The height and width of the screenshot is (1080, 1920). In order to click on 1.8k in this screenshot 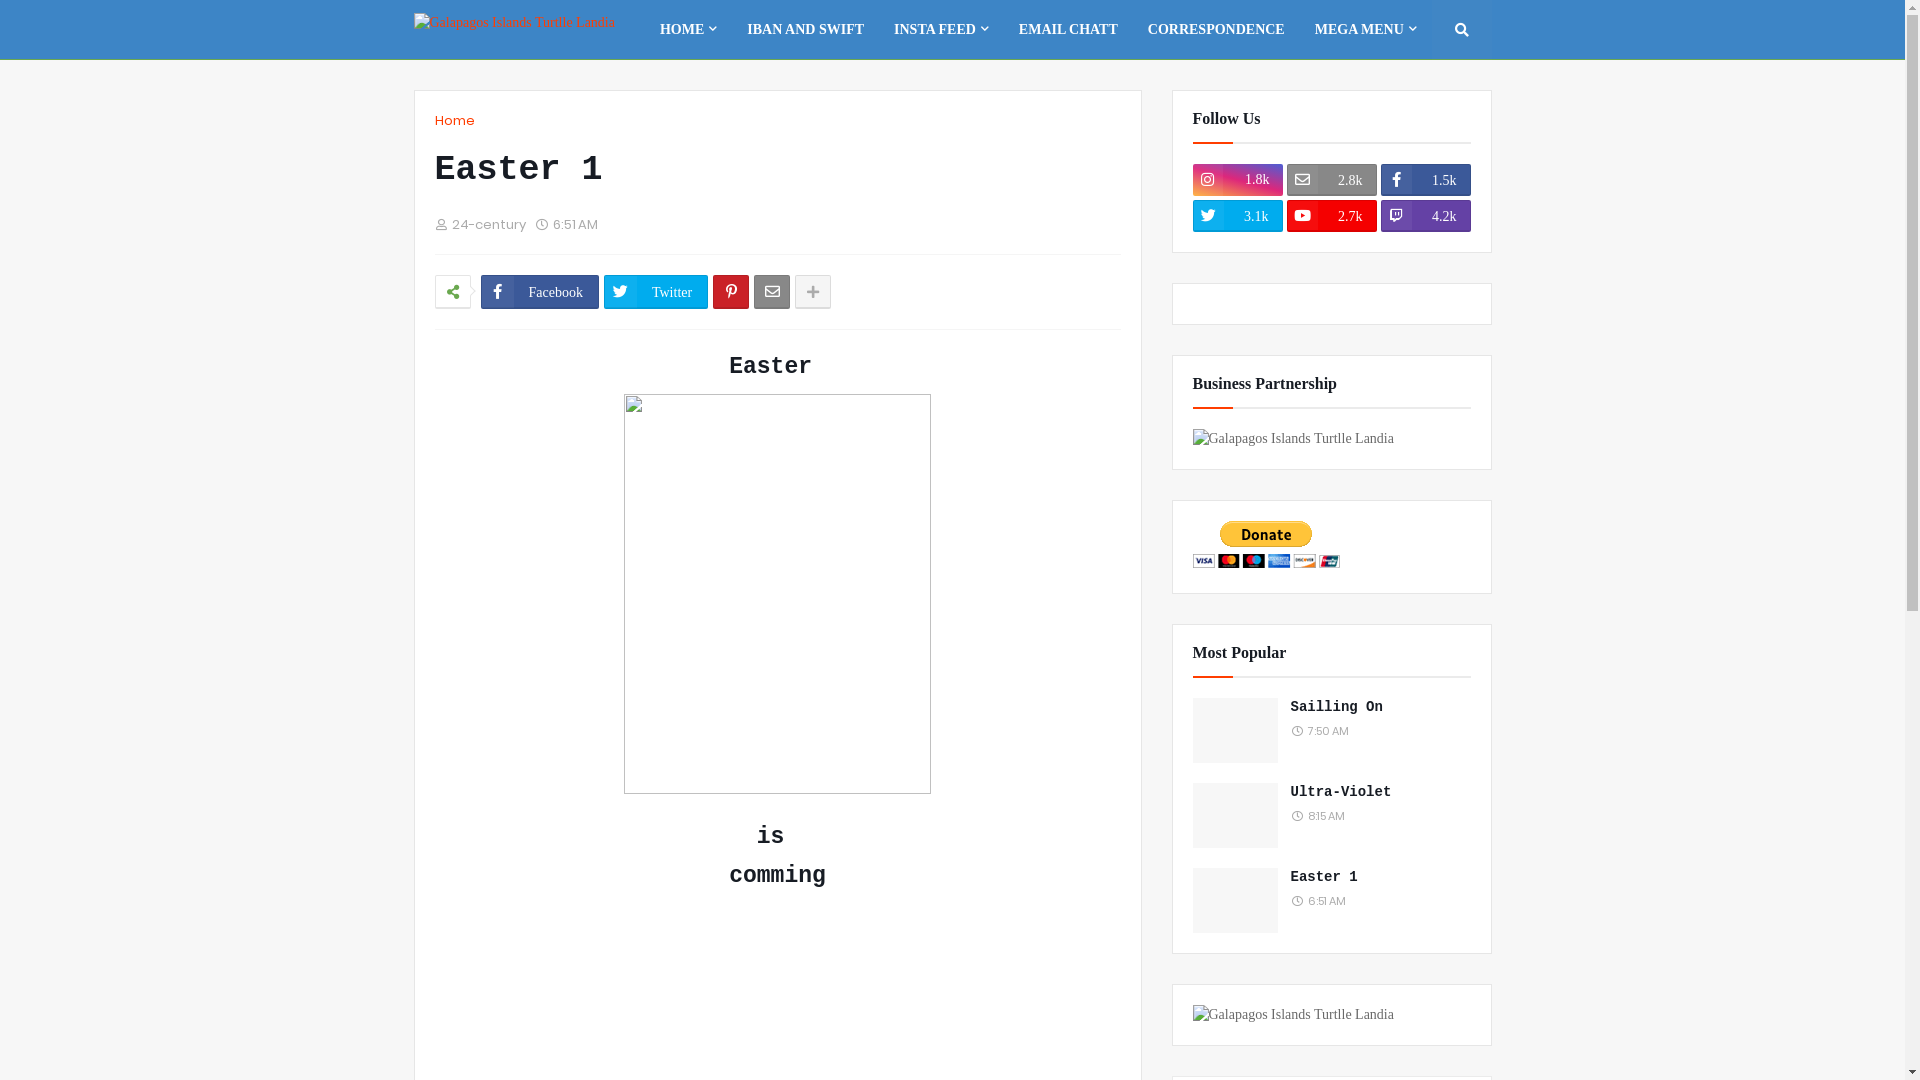, I will do `click(1237, 180)`.